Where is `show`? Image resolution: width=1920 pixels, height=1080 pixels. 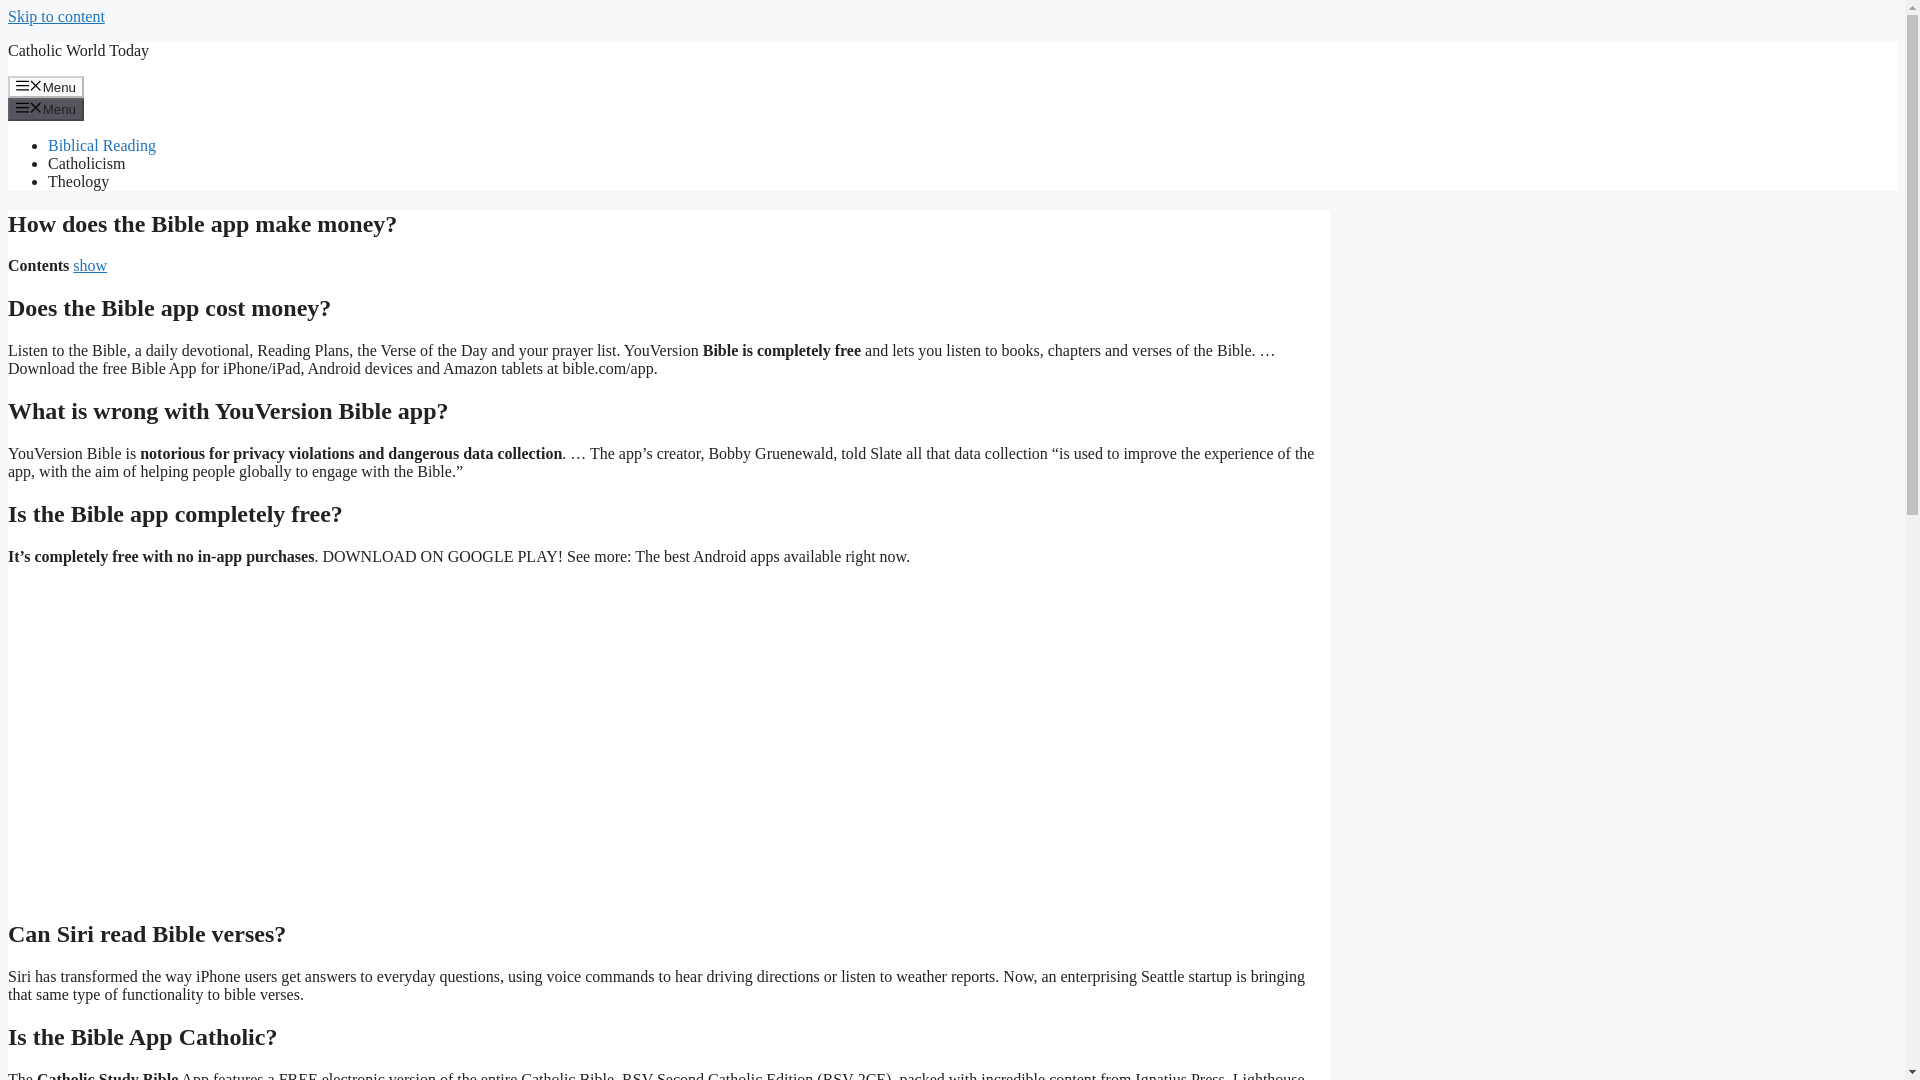
show is located at coordinates (90, 266).